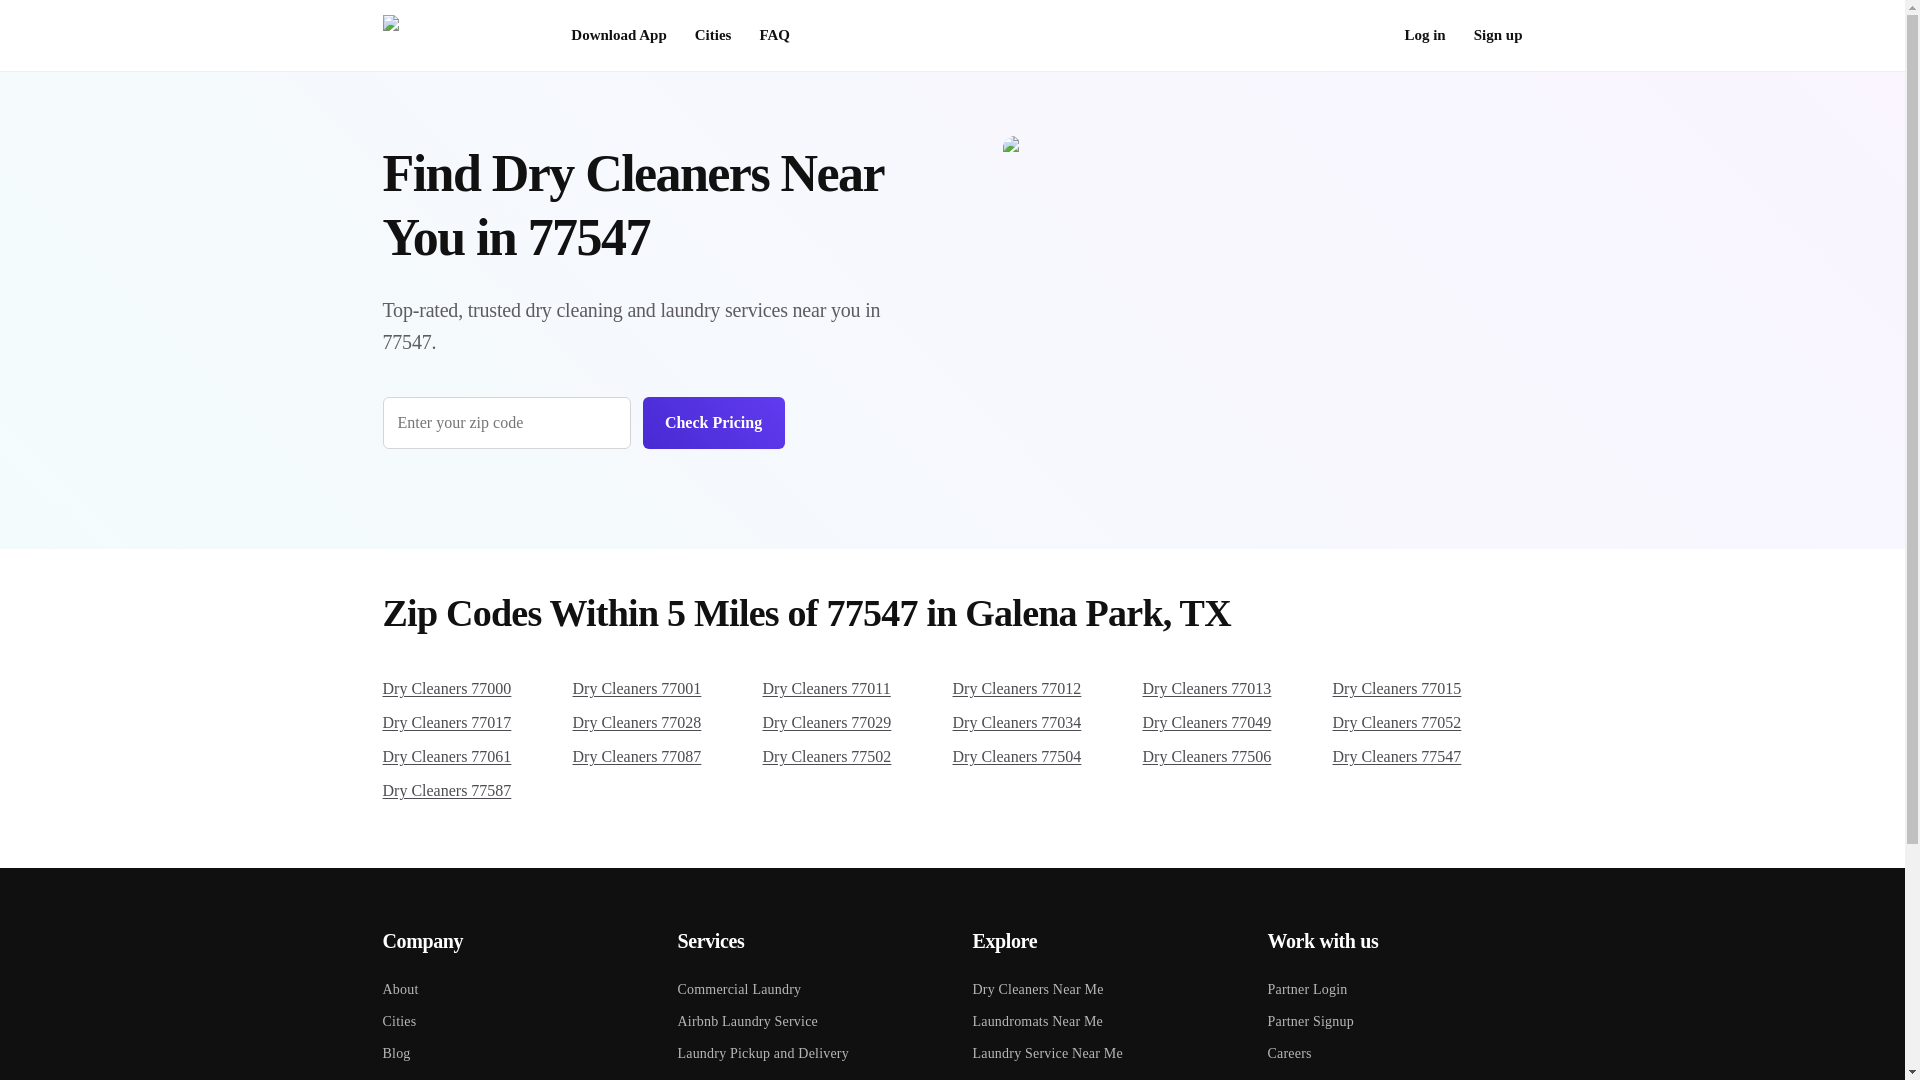 The height and width of the screenshot is (1080, 1920). I want to click on Dry Cleaners 77012, so click(1047, 688).